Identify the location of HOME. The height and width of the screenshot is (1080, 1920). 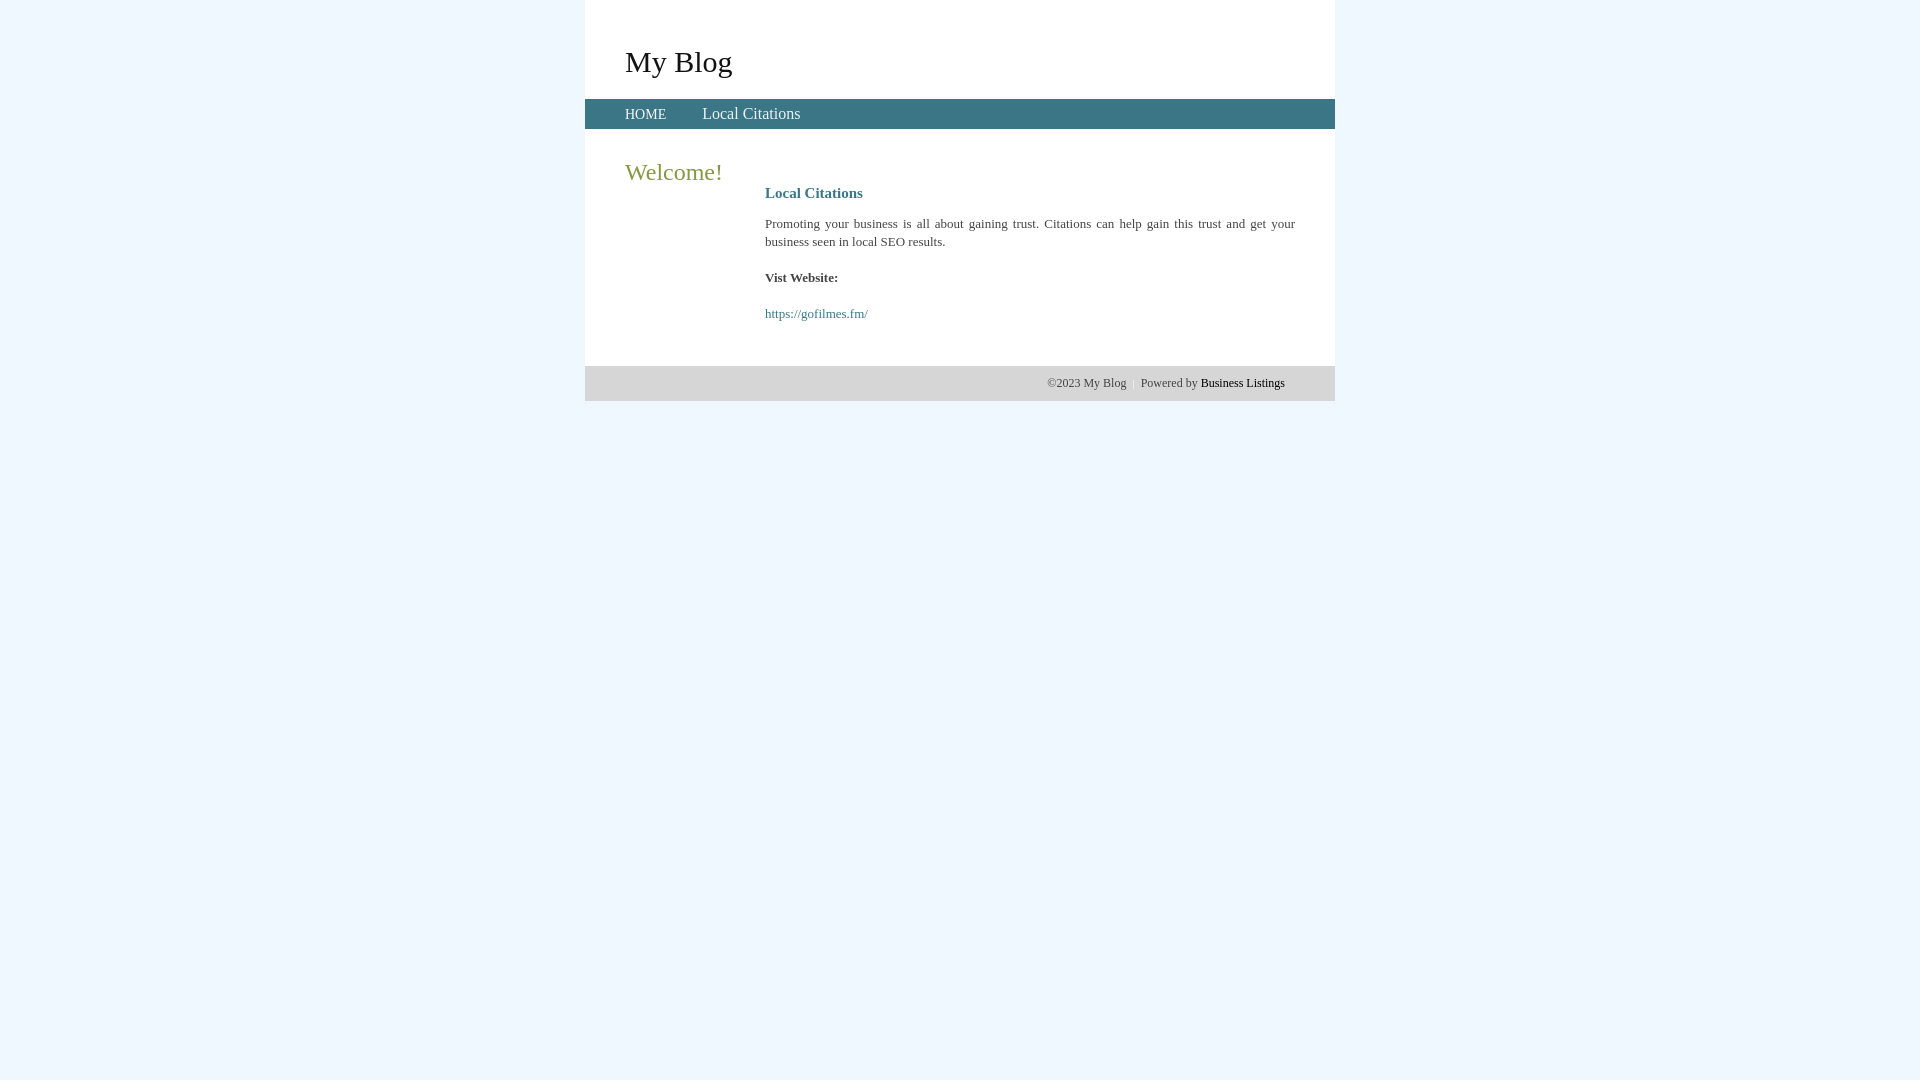
(646, 114).